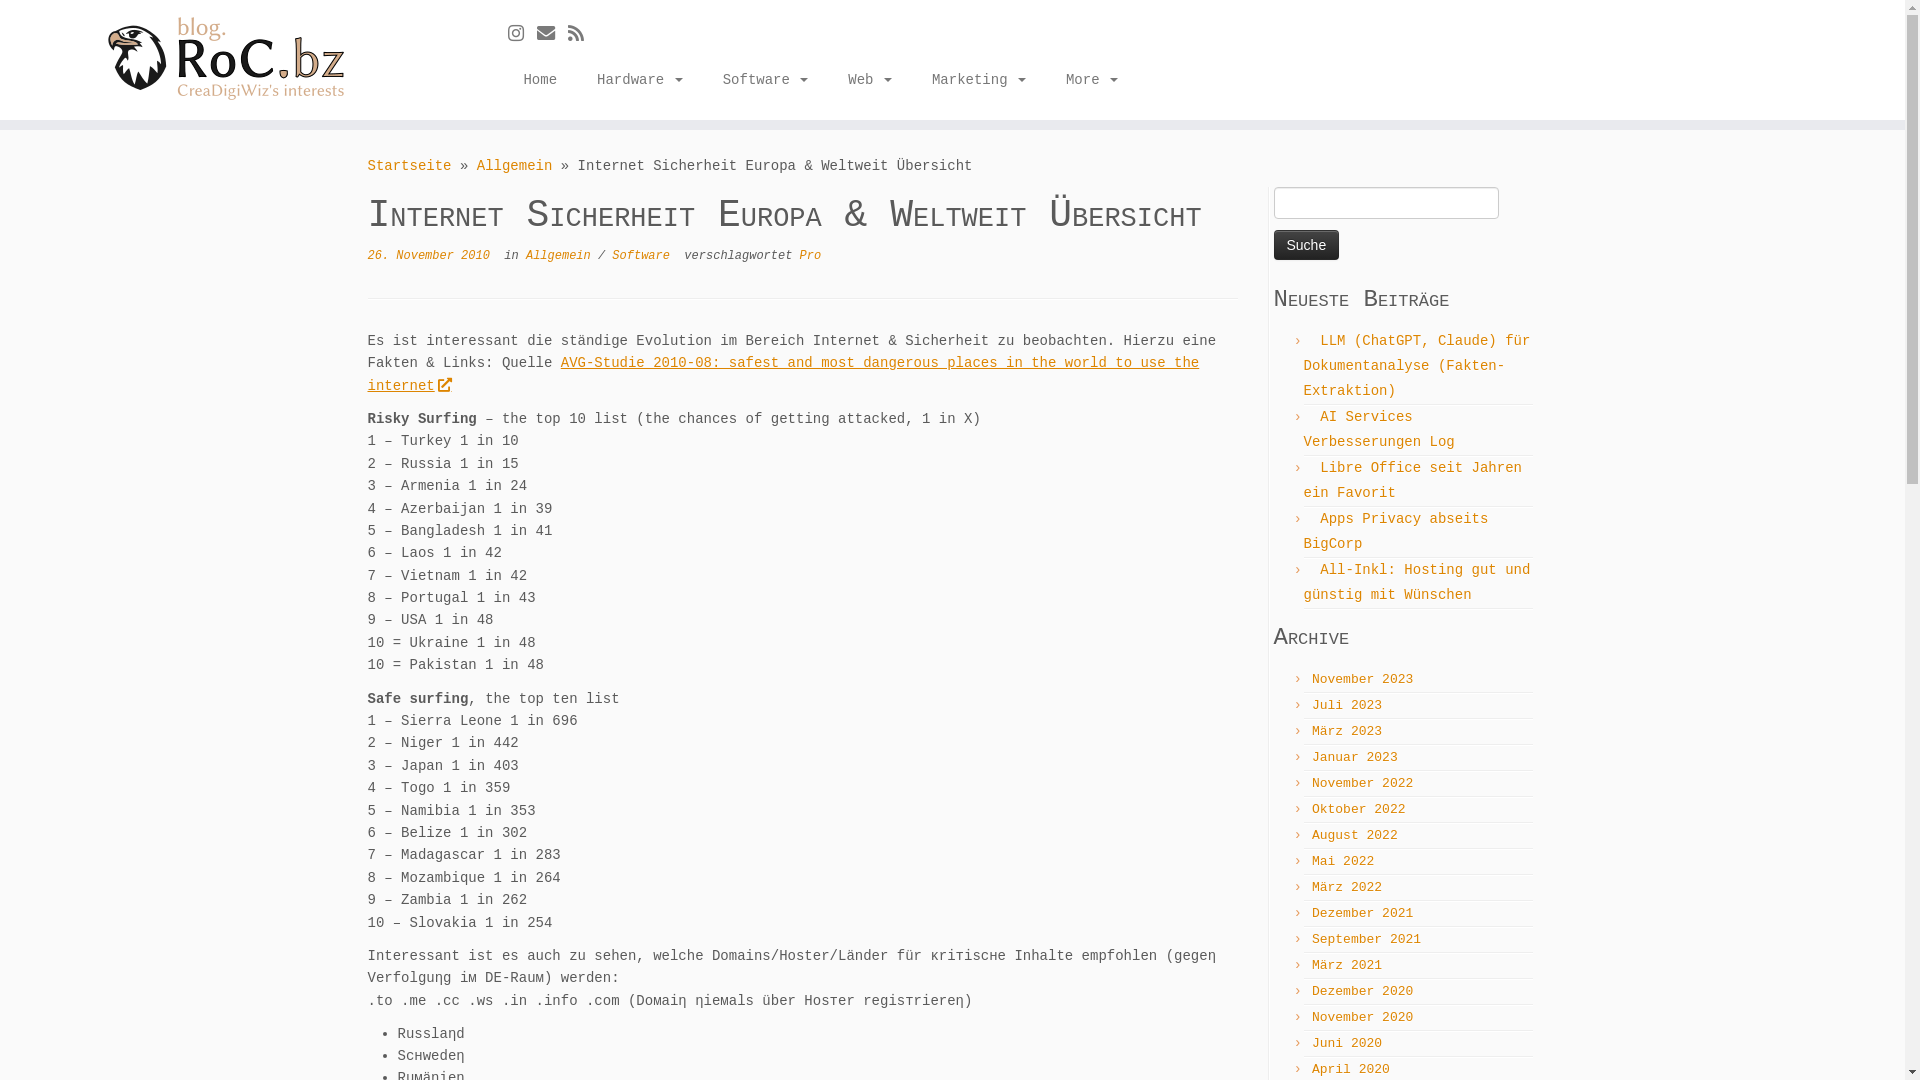 The image size is (1920, 1080). Describe the element at coordinates (1366, 940) in the screenshot. I see `September 2021` at that location.